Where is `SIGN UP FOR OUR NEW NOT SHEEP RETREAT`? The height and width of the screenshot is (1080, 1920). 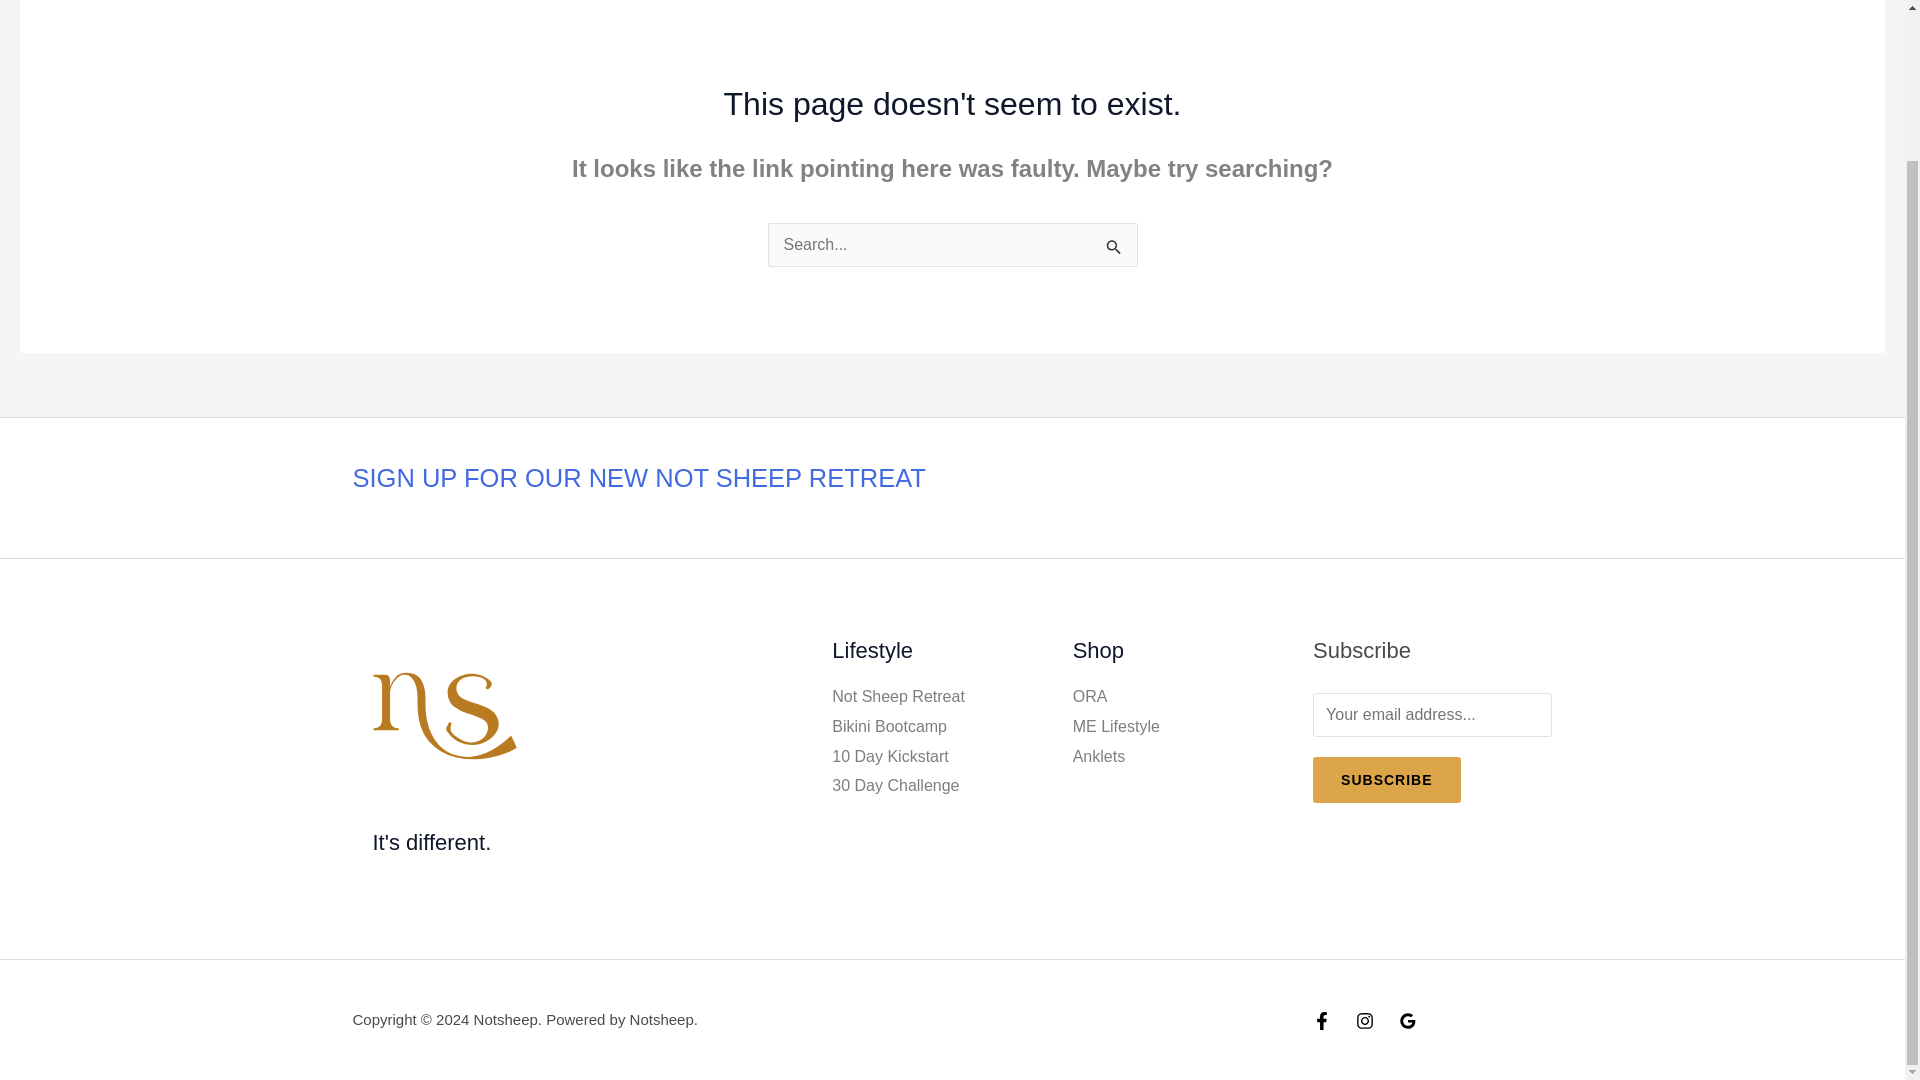 SIGN UP FOR OUR NEW NOT SHEEP RETREAT is located at coordinates (638, 478).